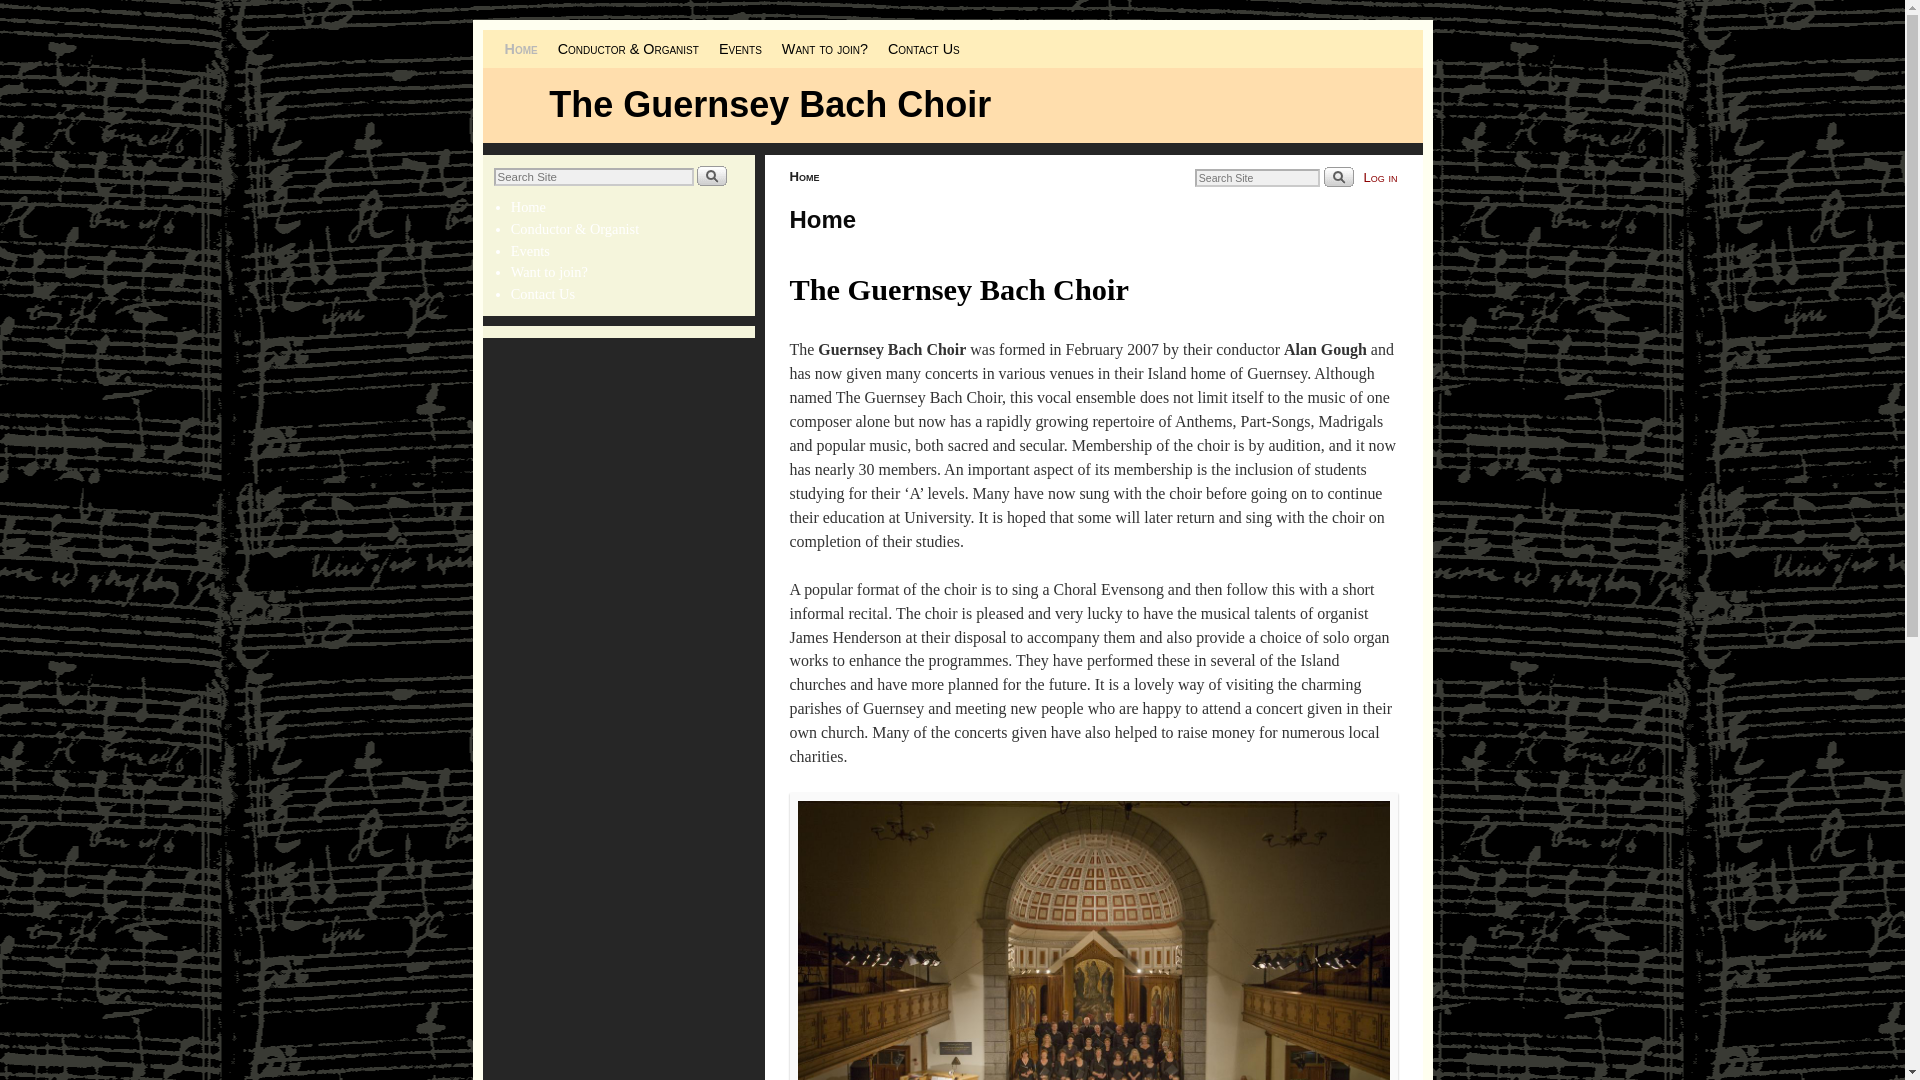 This screenshot has width=1920, height=1080. Describe the element at coordinates (520, 49) in the screenshot. I see `Home` at that location.